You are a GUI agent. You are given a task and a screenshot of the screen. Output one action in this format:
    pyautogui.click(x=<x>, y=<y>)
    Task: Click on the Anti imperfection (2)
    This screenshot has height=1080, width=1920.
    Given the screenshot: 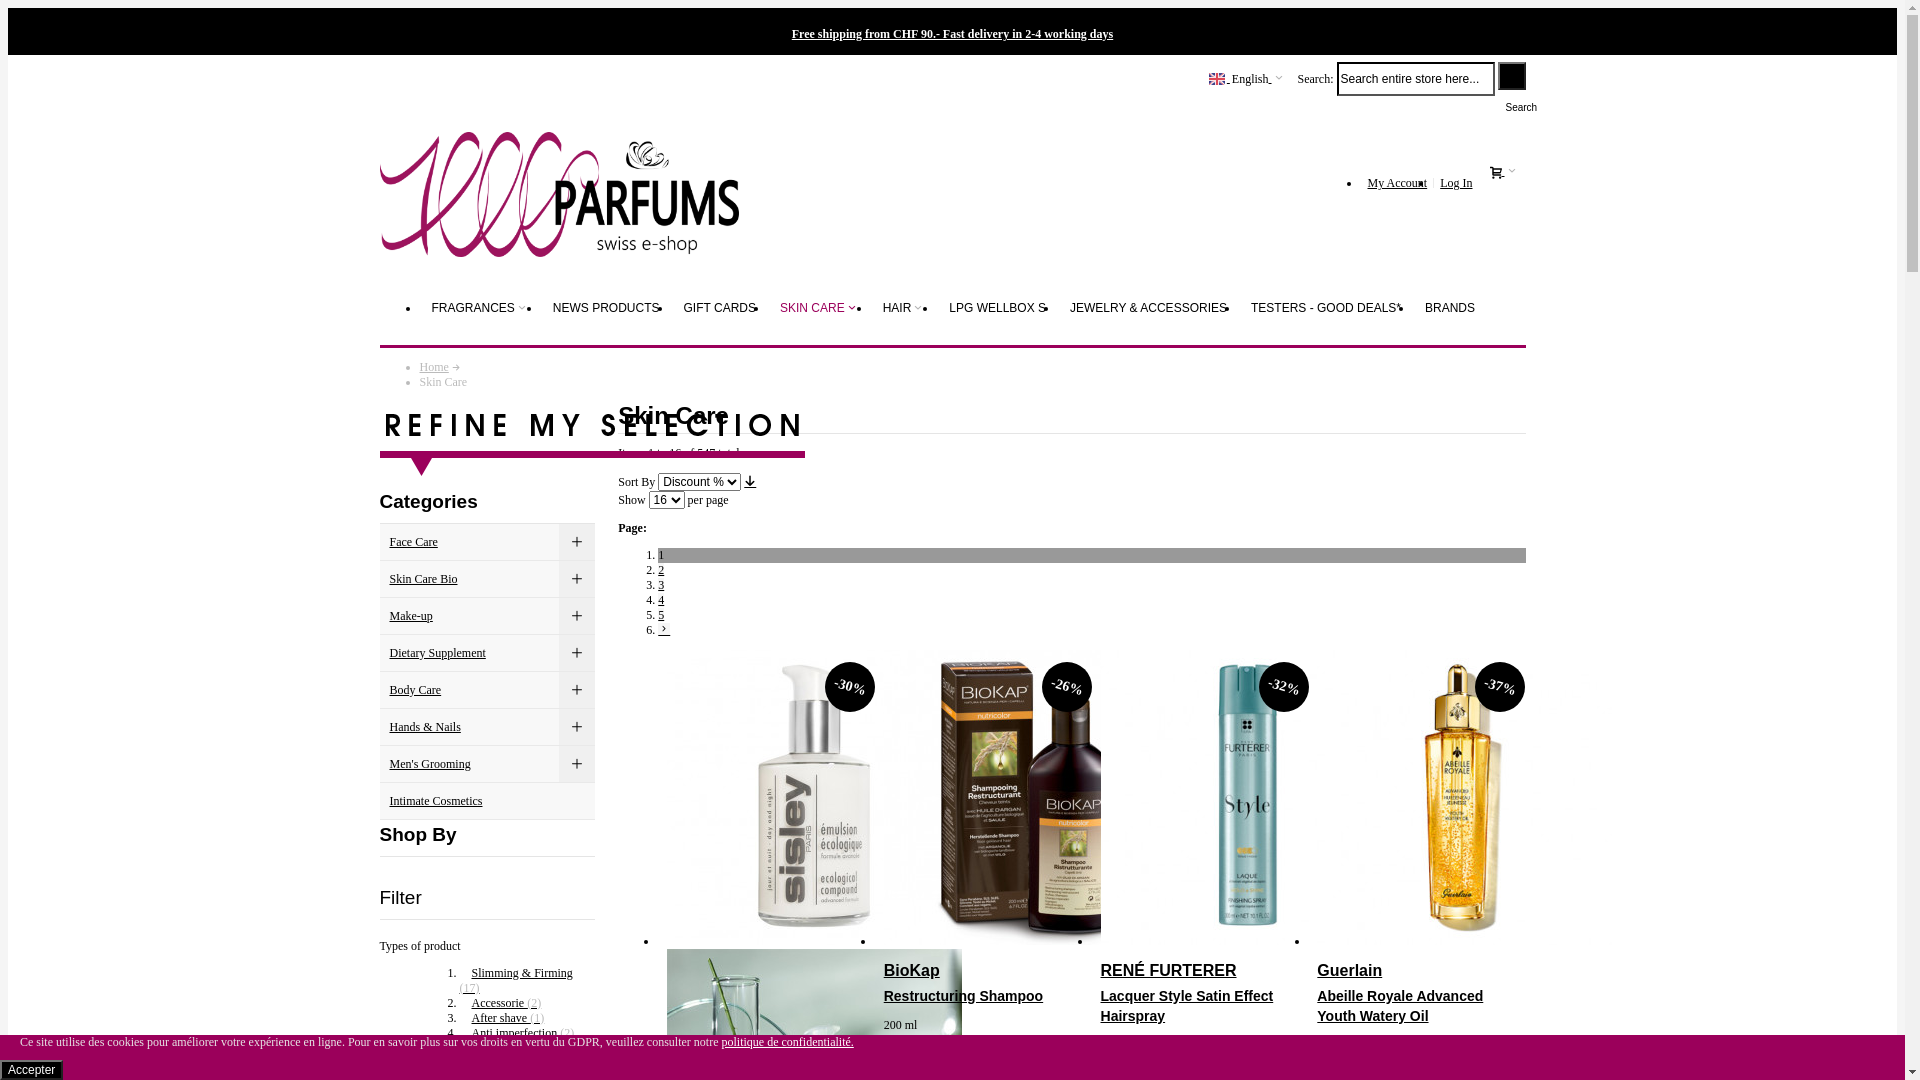 What is the action you would take?
    pyautogui.click(x=518, y=1033)
    